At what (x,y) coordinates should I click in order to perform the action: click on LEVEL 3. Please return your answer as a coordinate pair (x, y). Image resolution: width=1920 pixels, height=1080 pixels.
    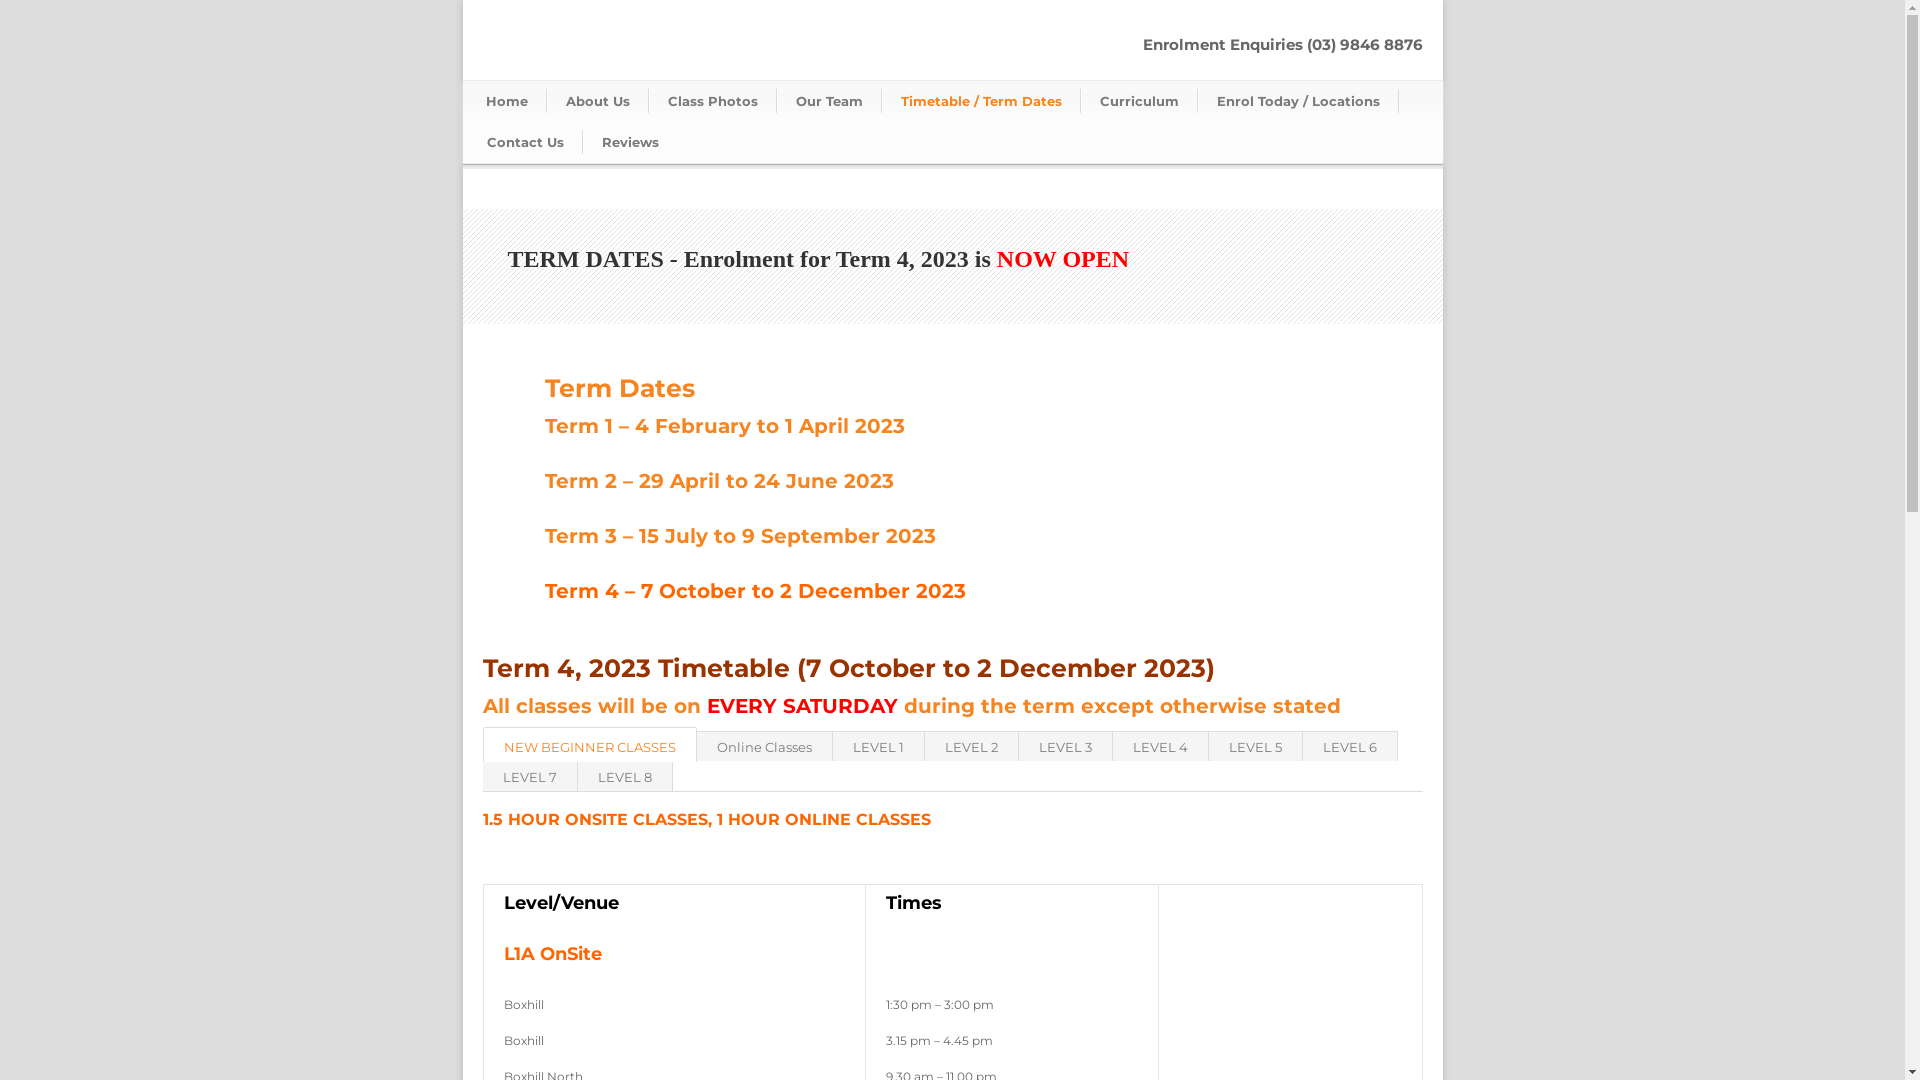
    Looking at the image, I should click on (1064, 746).